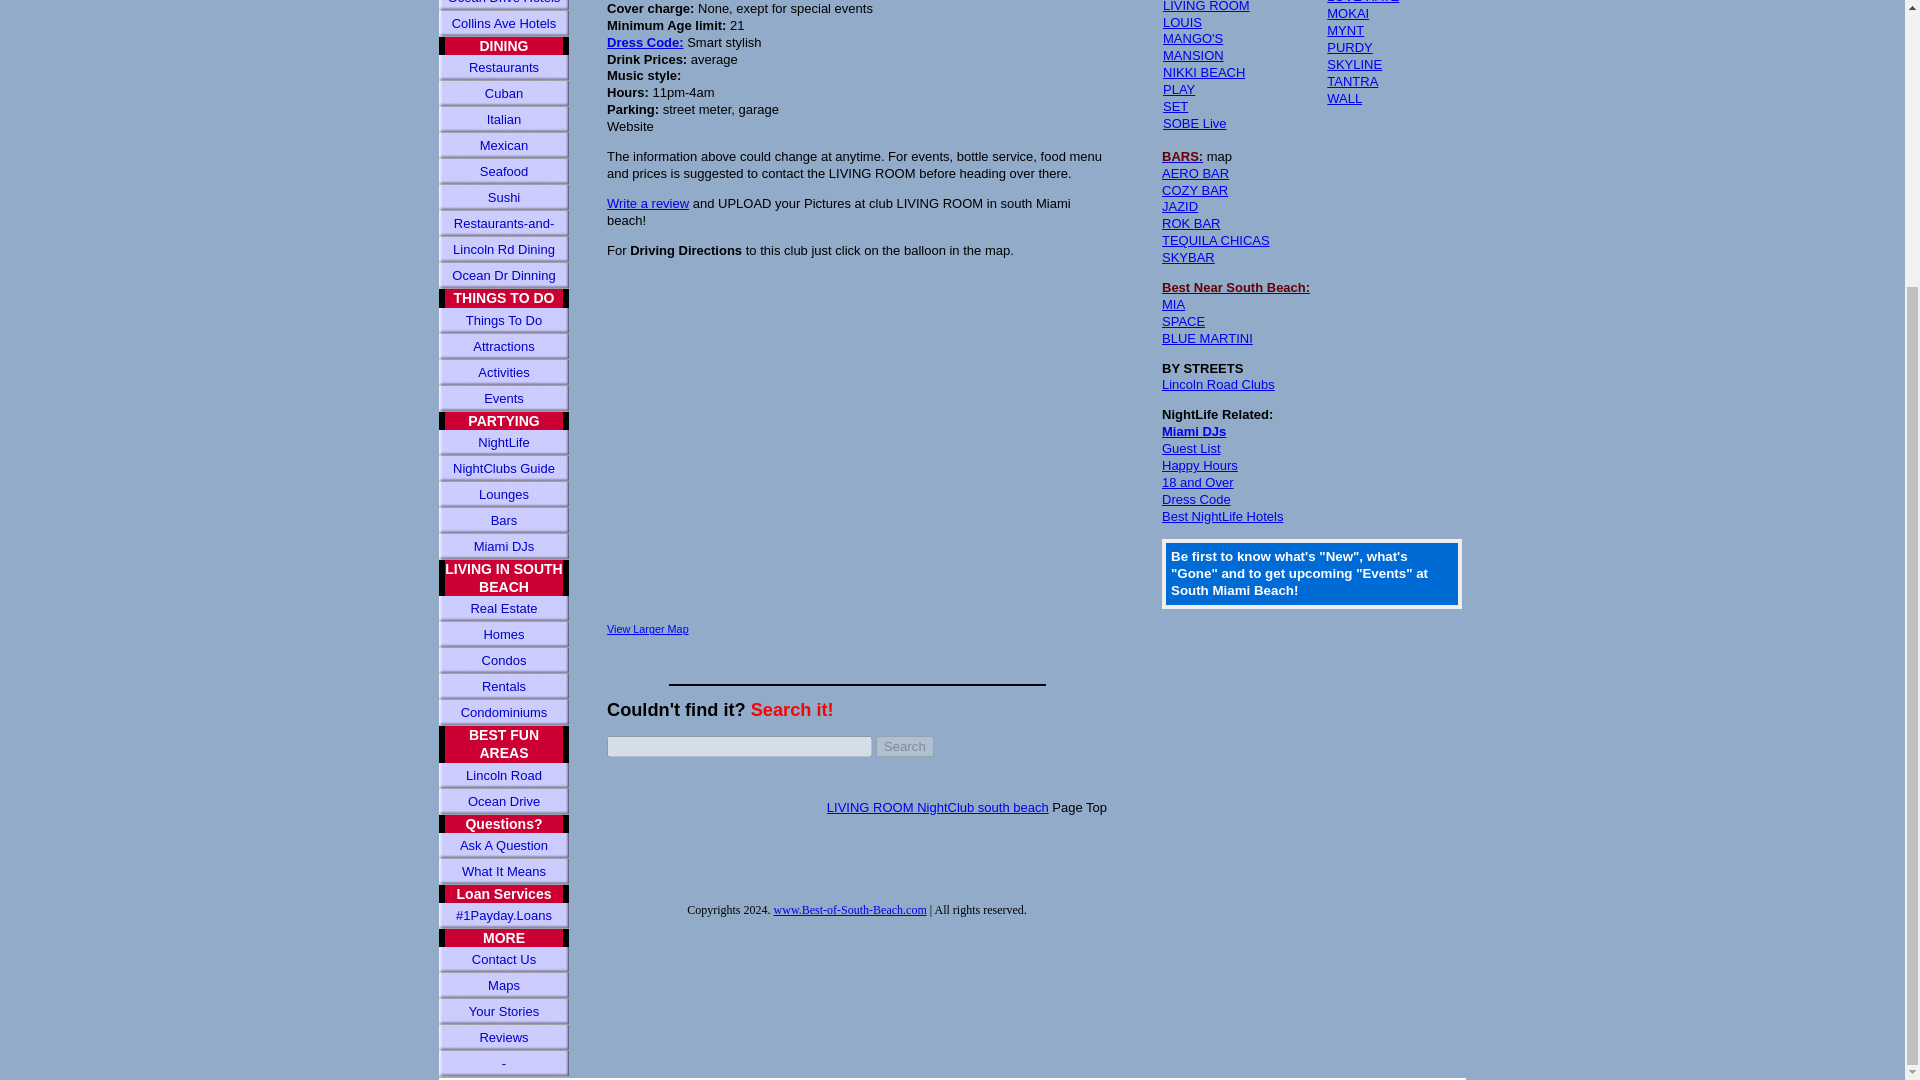 This screenshot has height=1080, width=1920. I want to click on Ocean Drive Hotels, so click(504, 5).